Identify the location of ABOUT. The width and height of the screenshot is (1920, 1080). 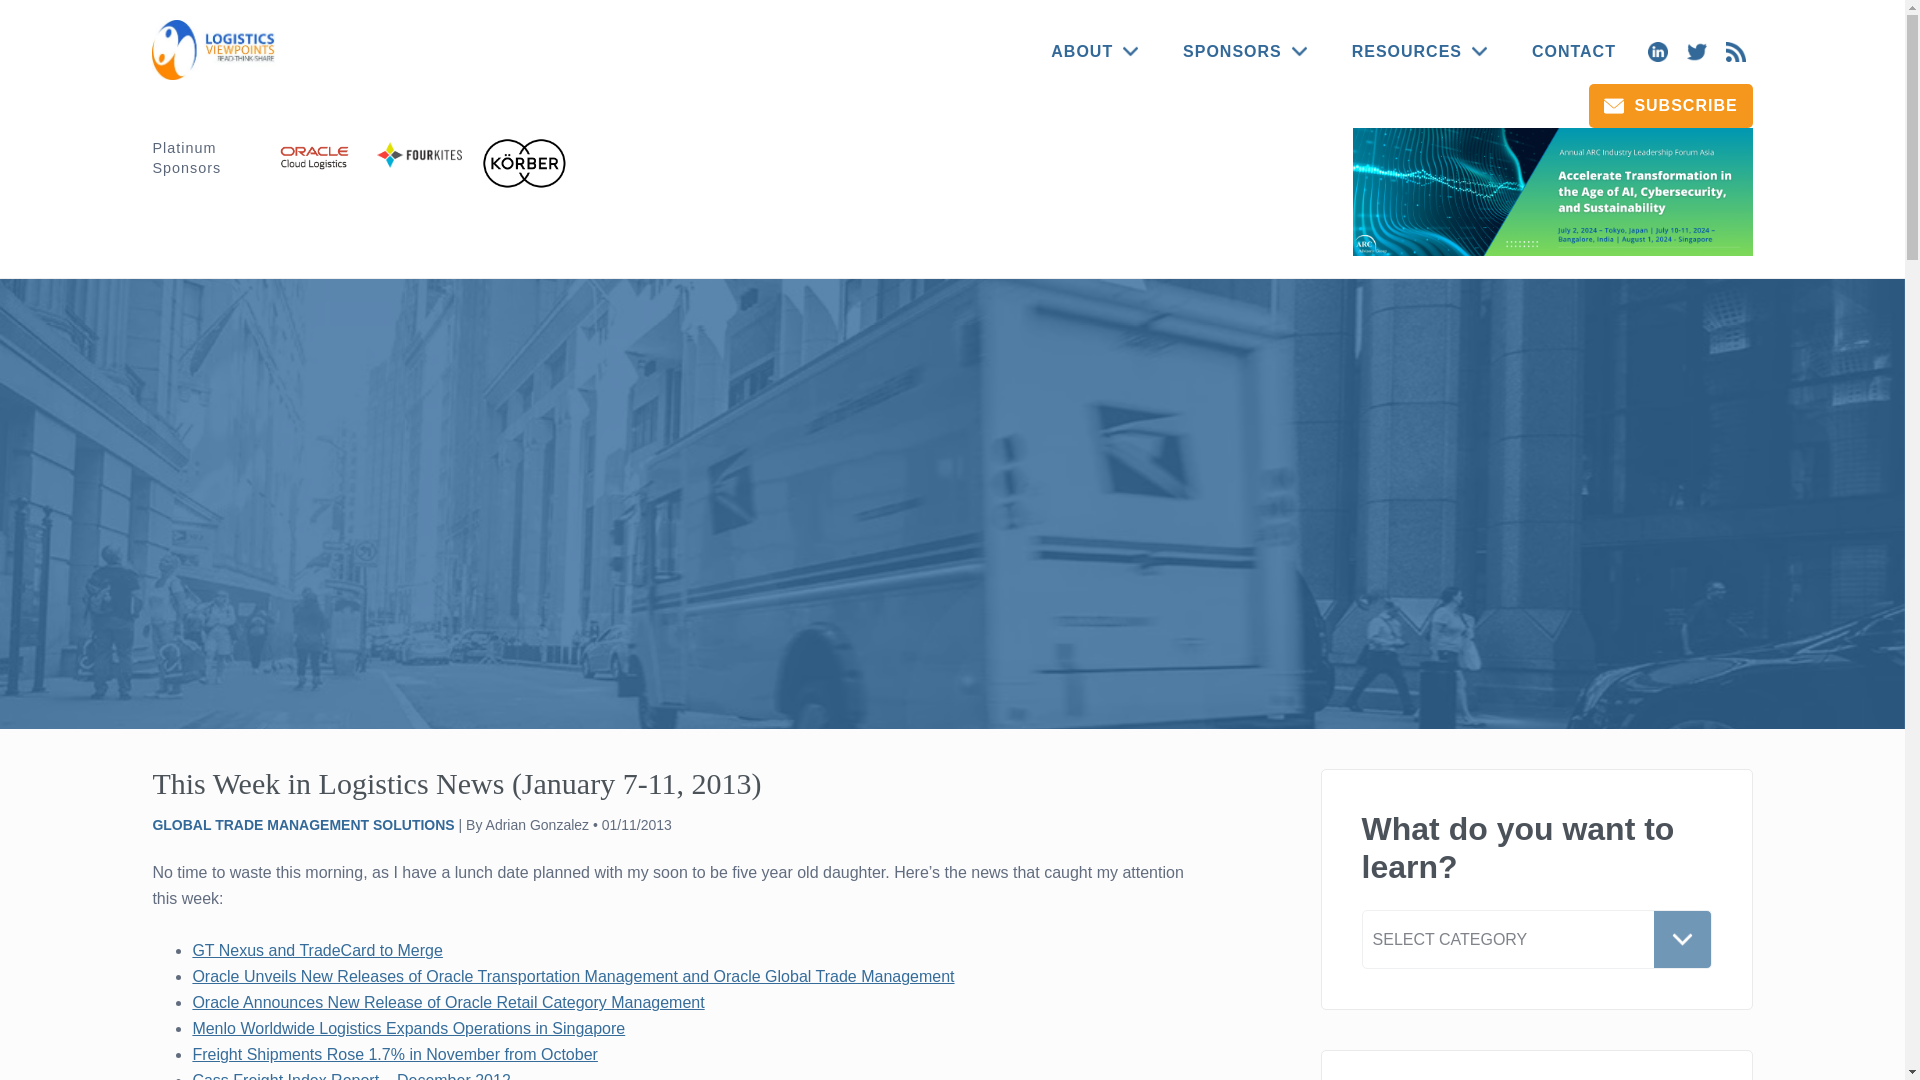
(1094, 52).